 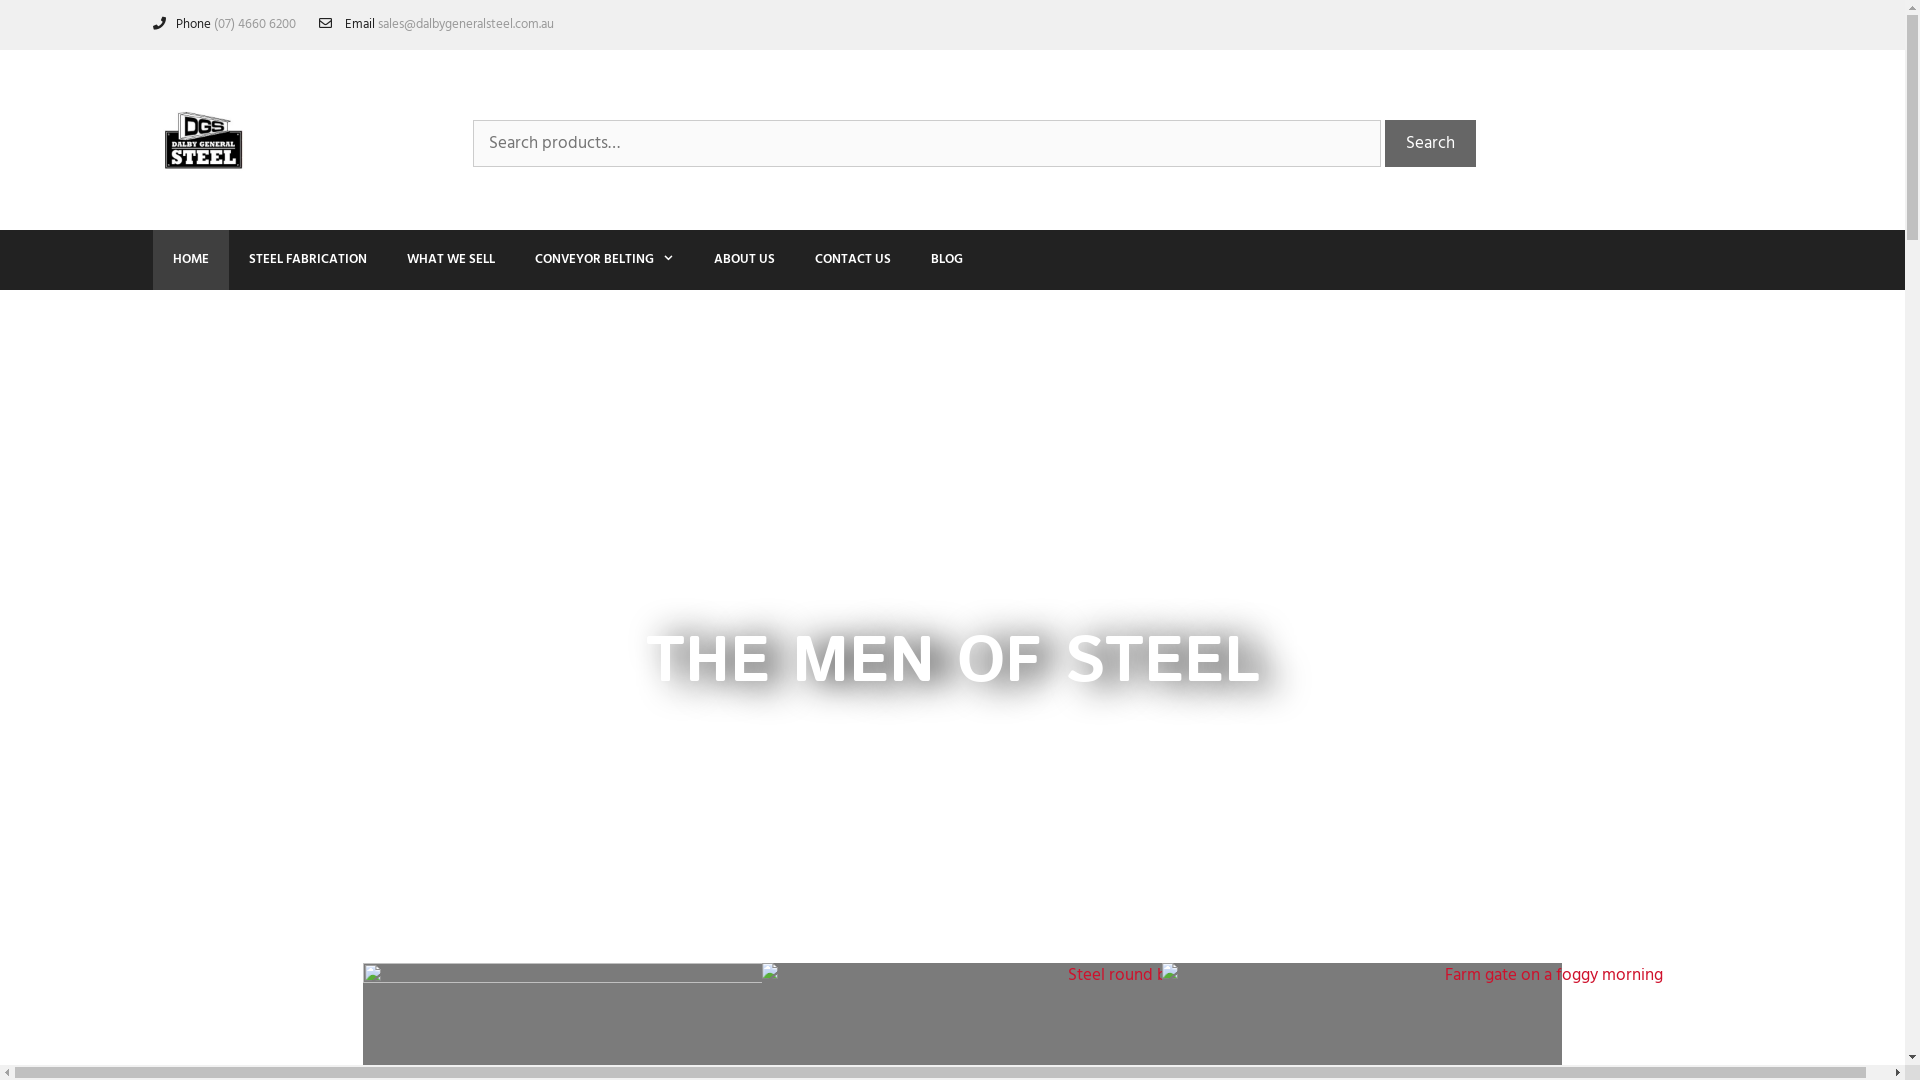 What do you see at coordinates (307, 260) in the screenshot?
I see `STEEL FABRICATION` at bounding box center [307, 260].